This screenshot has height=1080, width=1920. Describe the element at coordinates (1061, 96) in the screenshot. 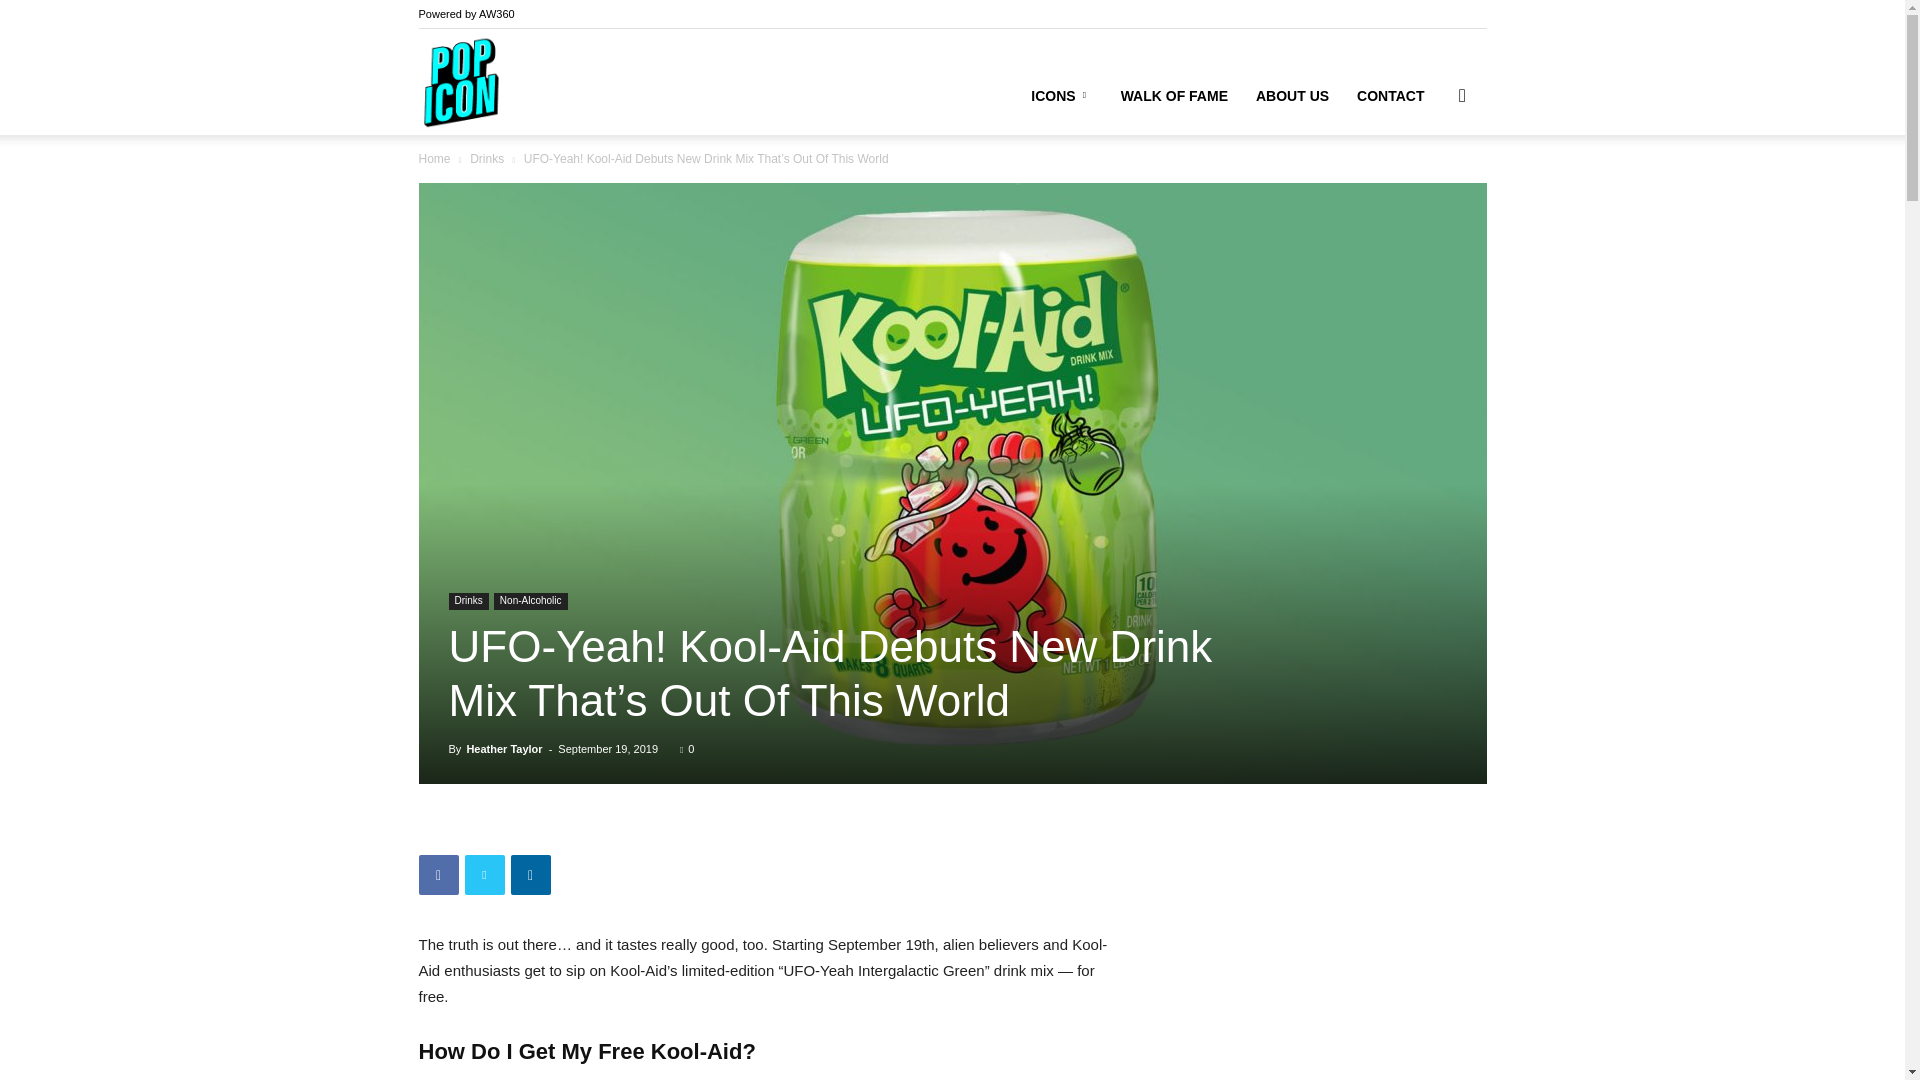

I see `ICONS` at that location.